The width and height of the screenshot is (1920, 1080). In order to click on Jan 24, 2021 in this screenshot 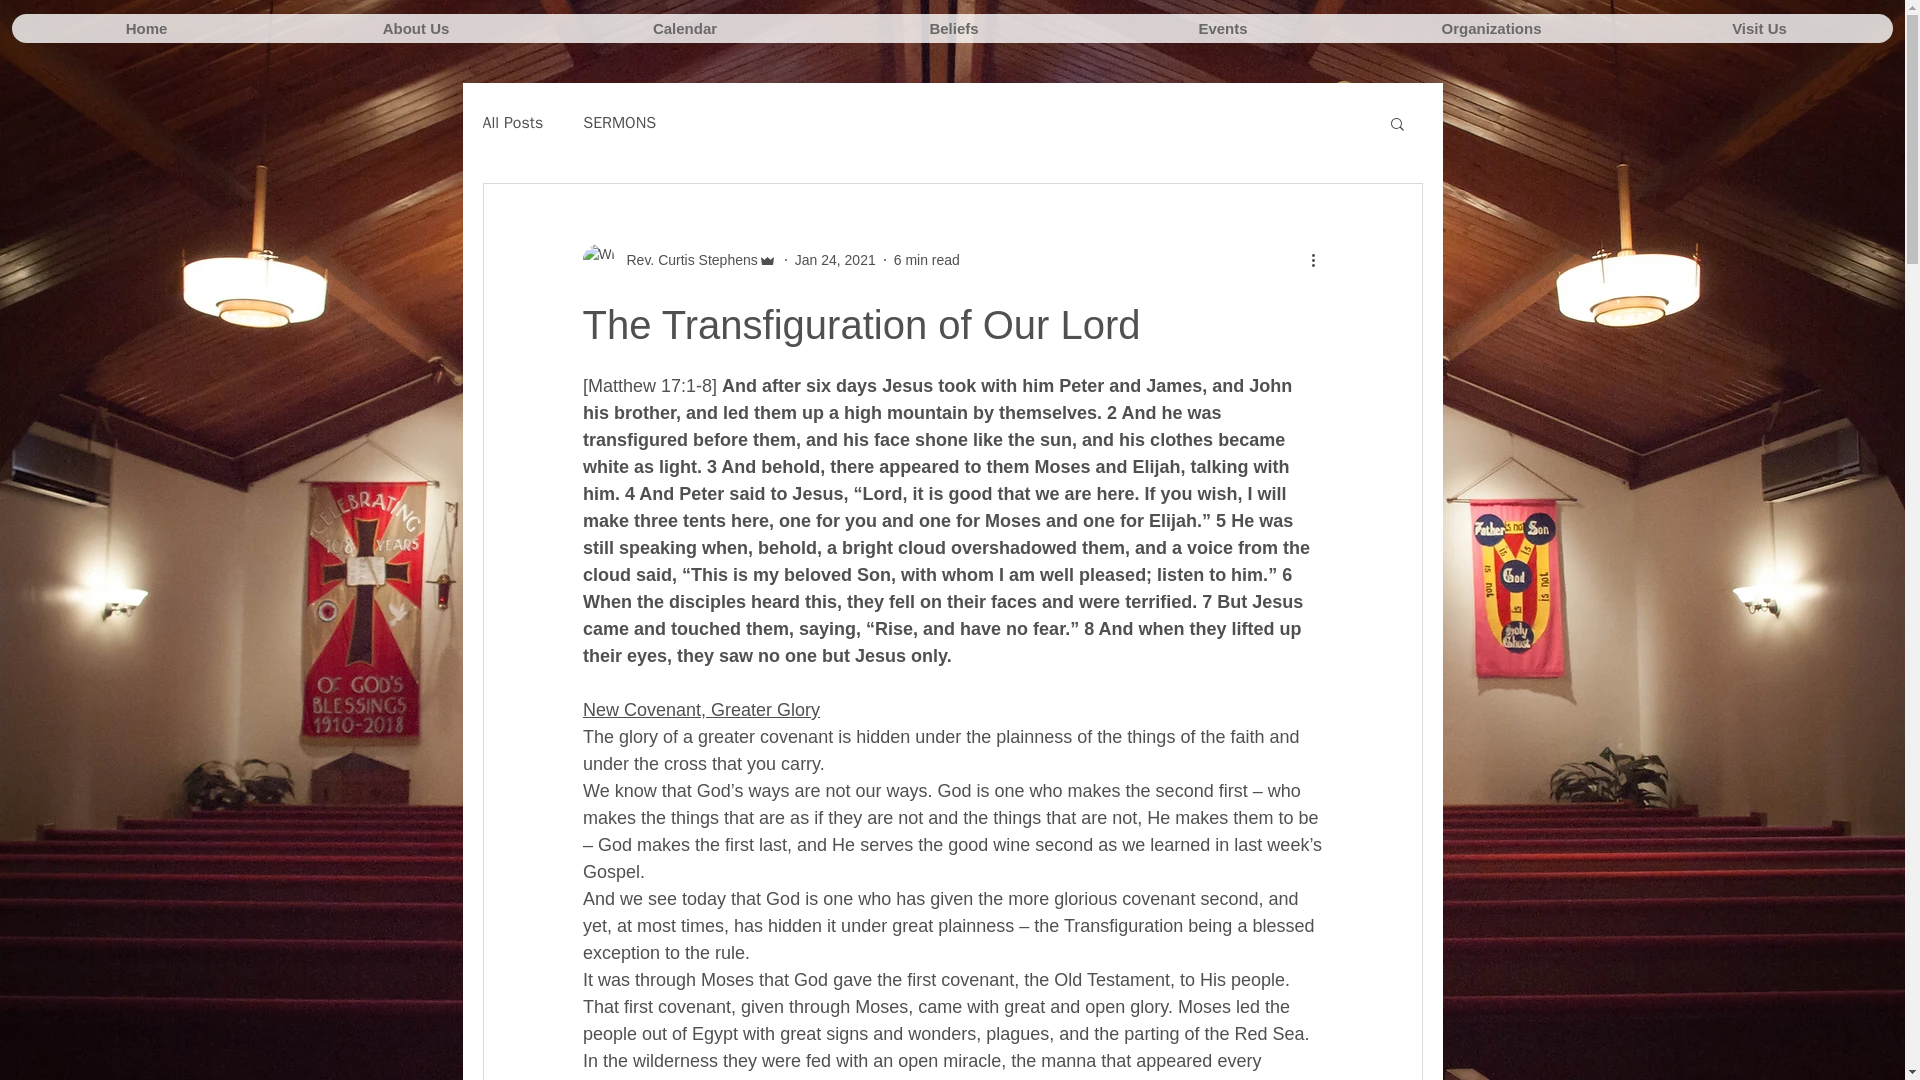, I will do `click(834, 259)`.